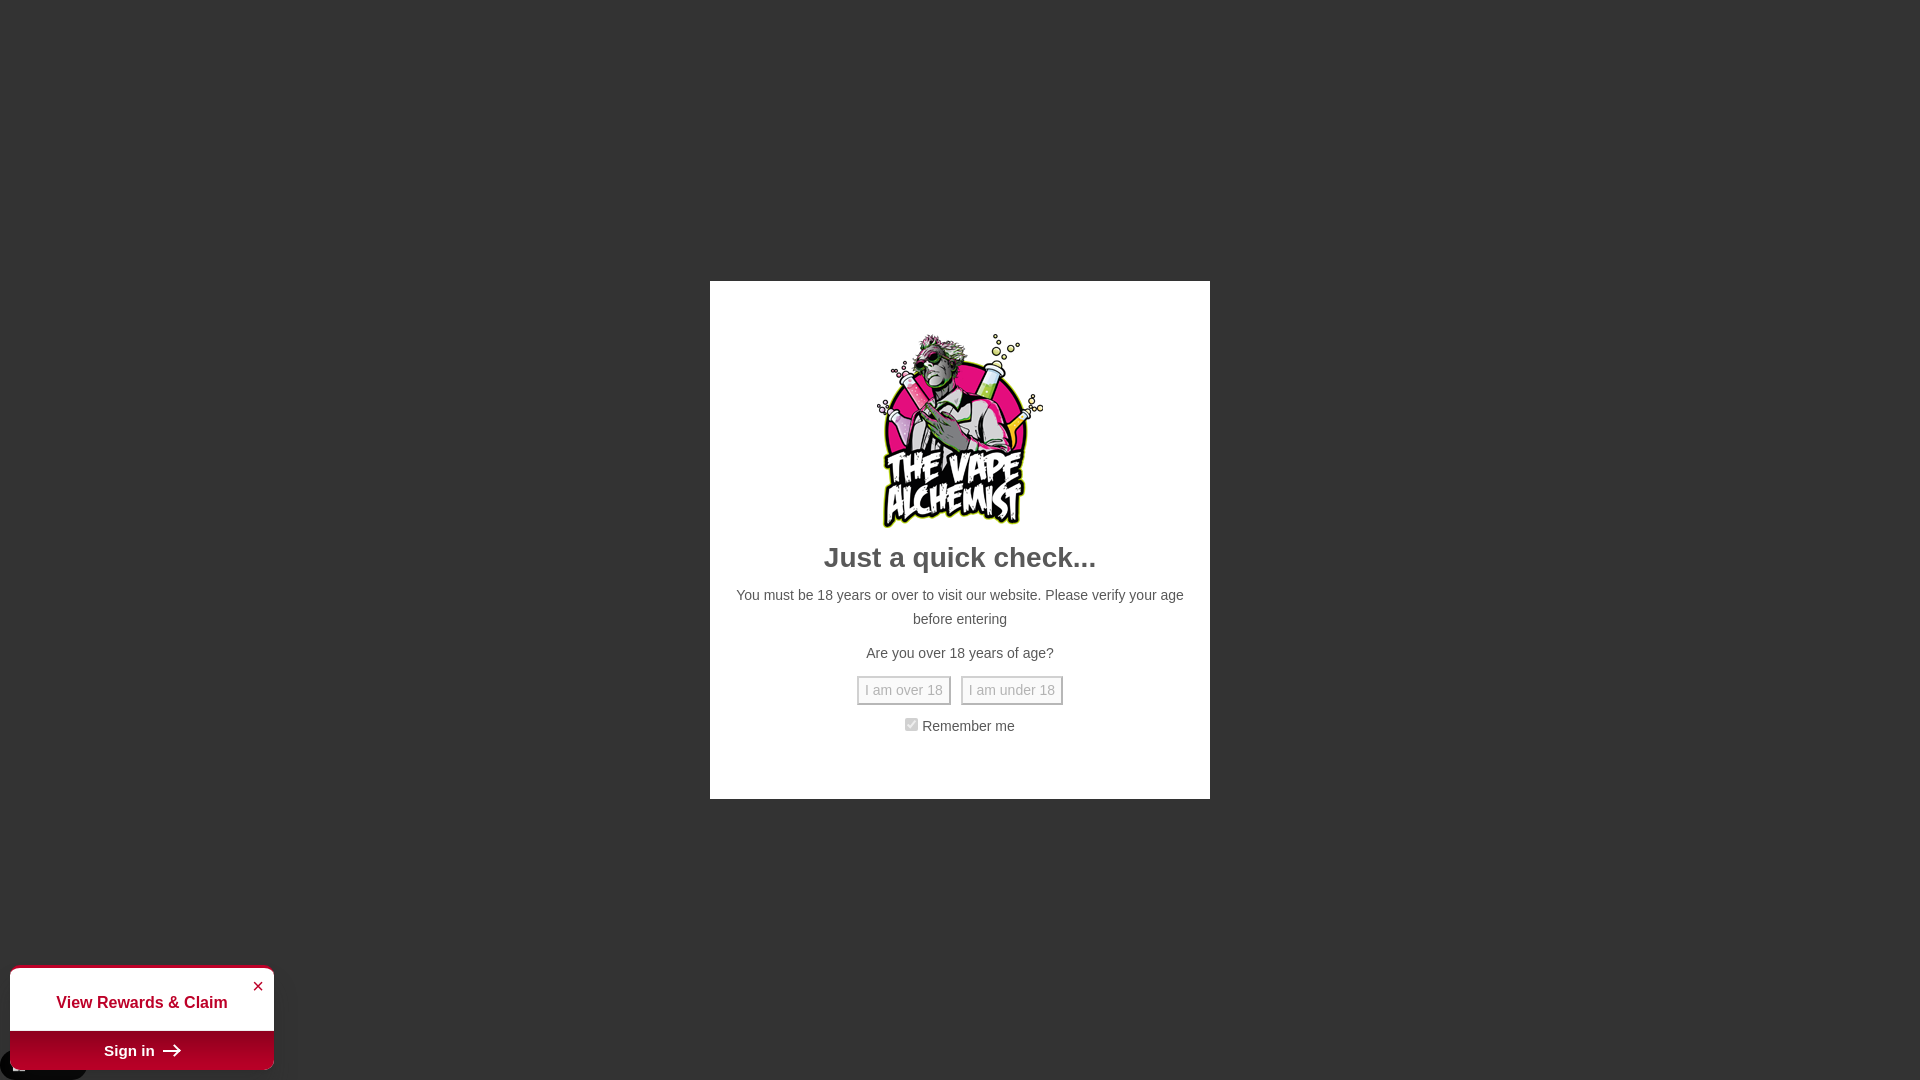 Image resolution: width=1920 pixels, height=1080 pixels. I want to click on E-LIQUID, so click(288, 174).